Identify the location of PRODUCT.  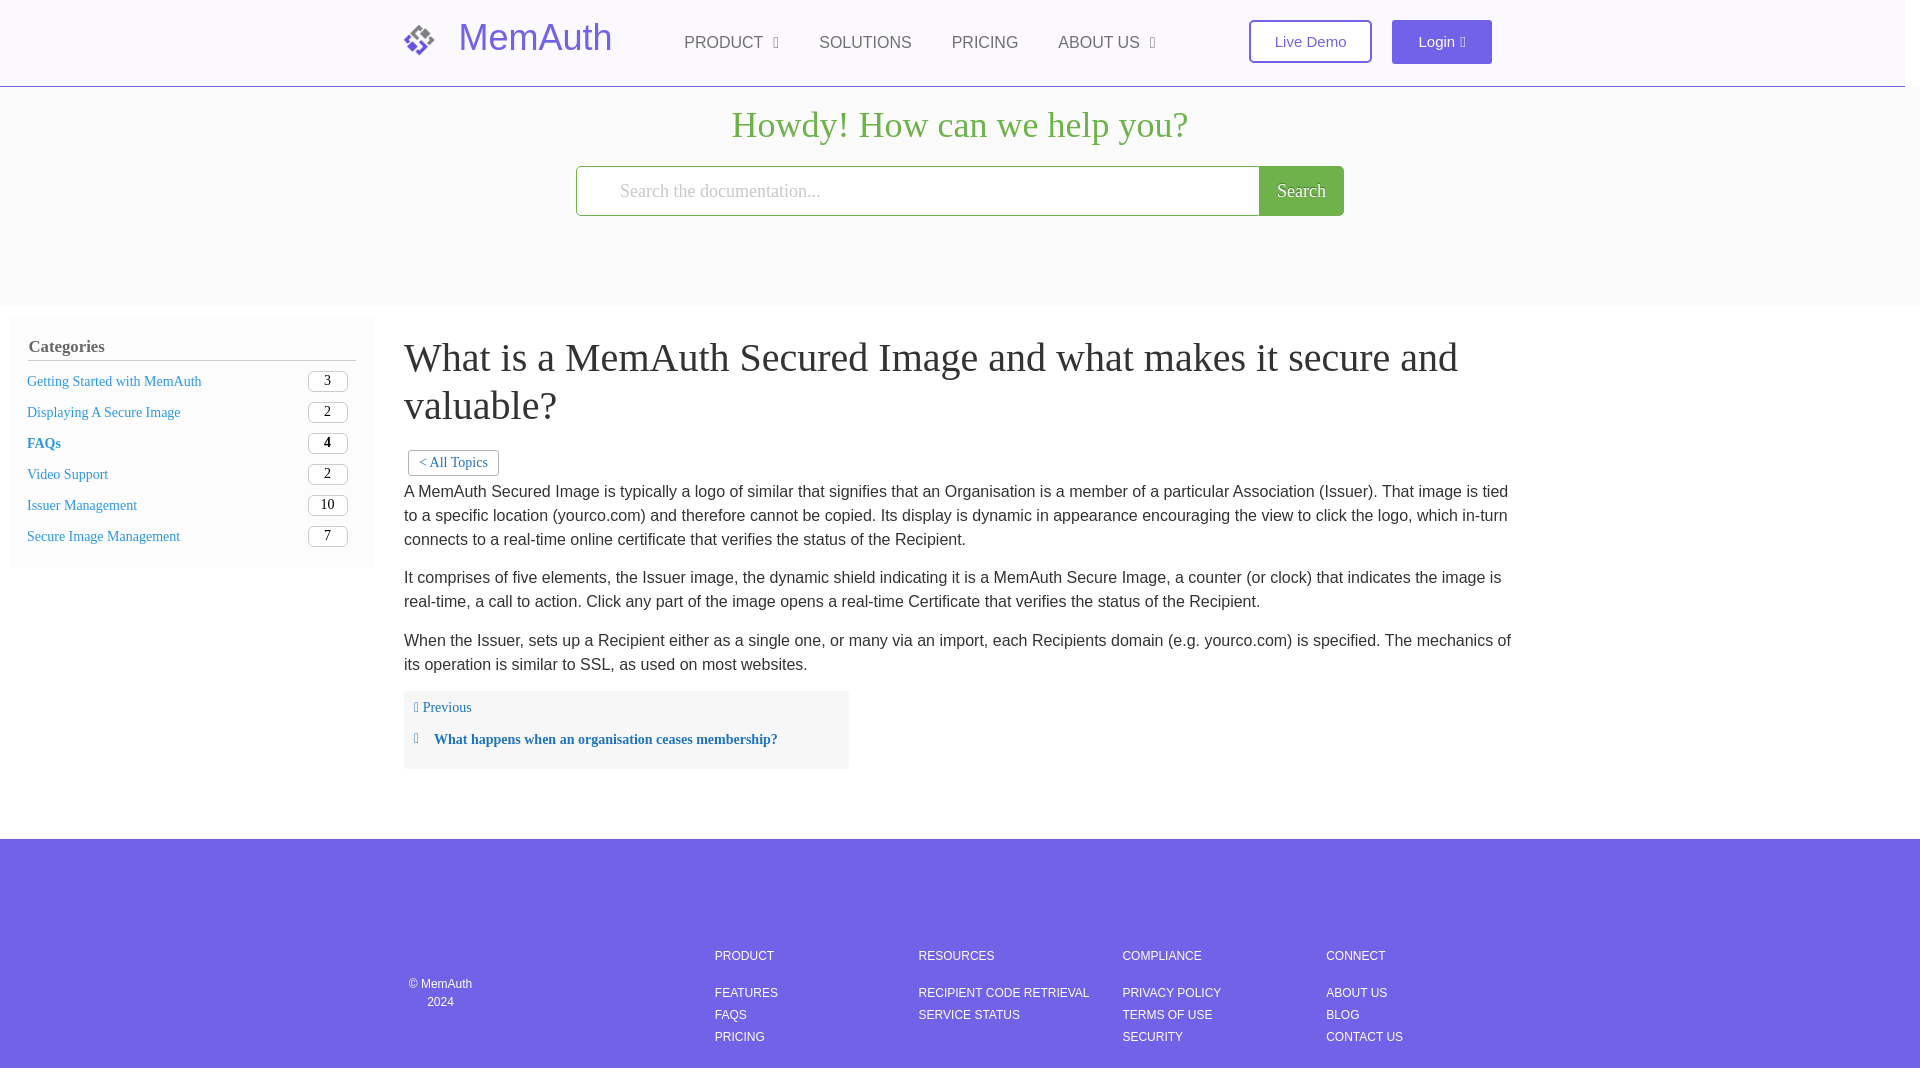
(731, 42).